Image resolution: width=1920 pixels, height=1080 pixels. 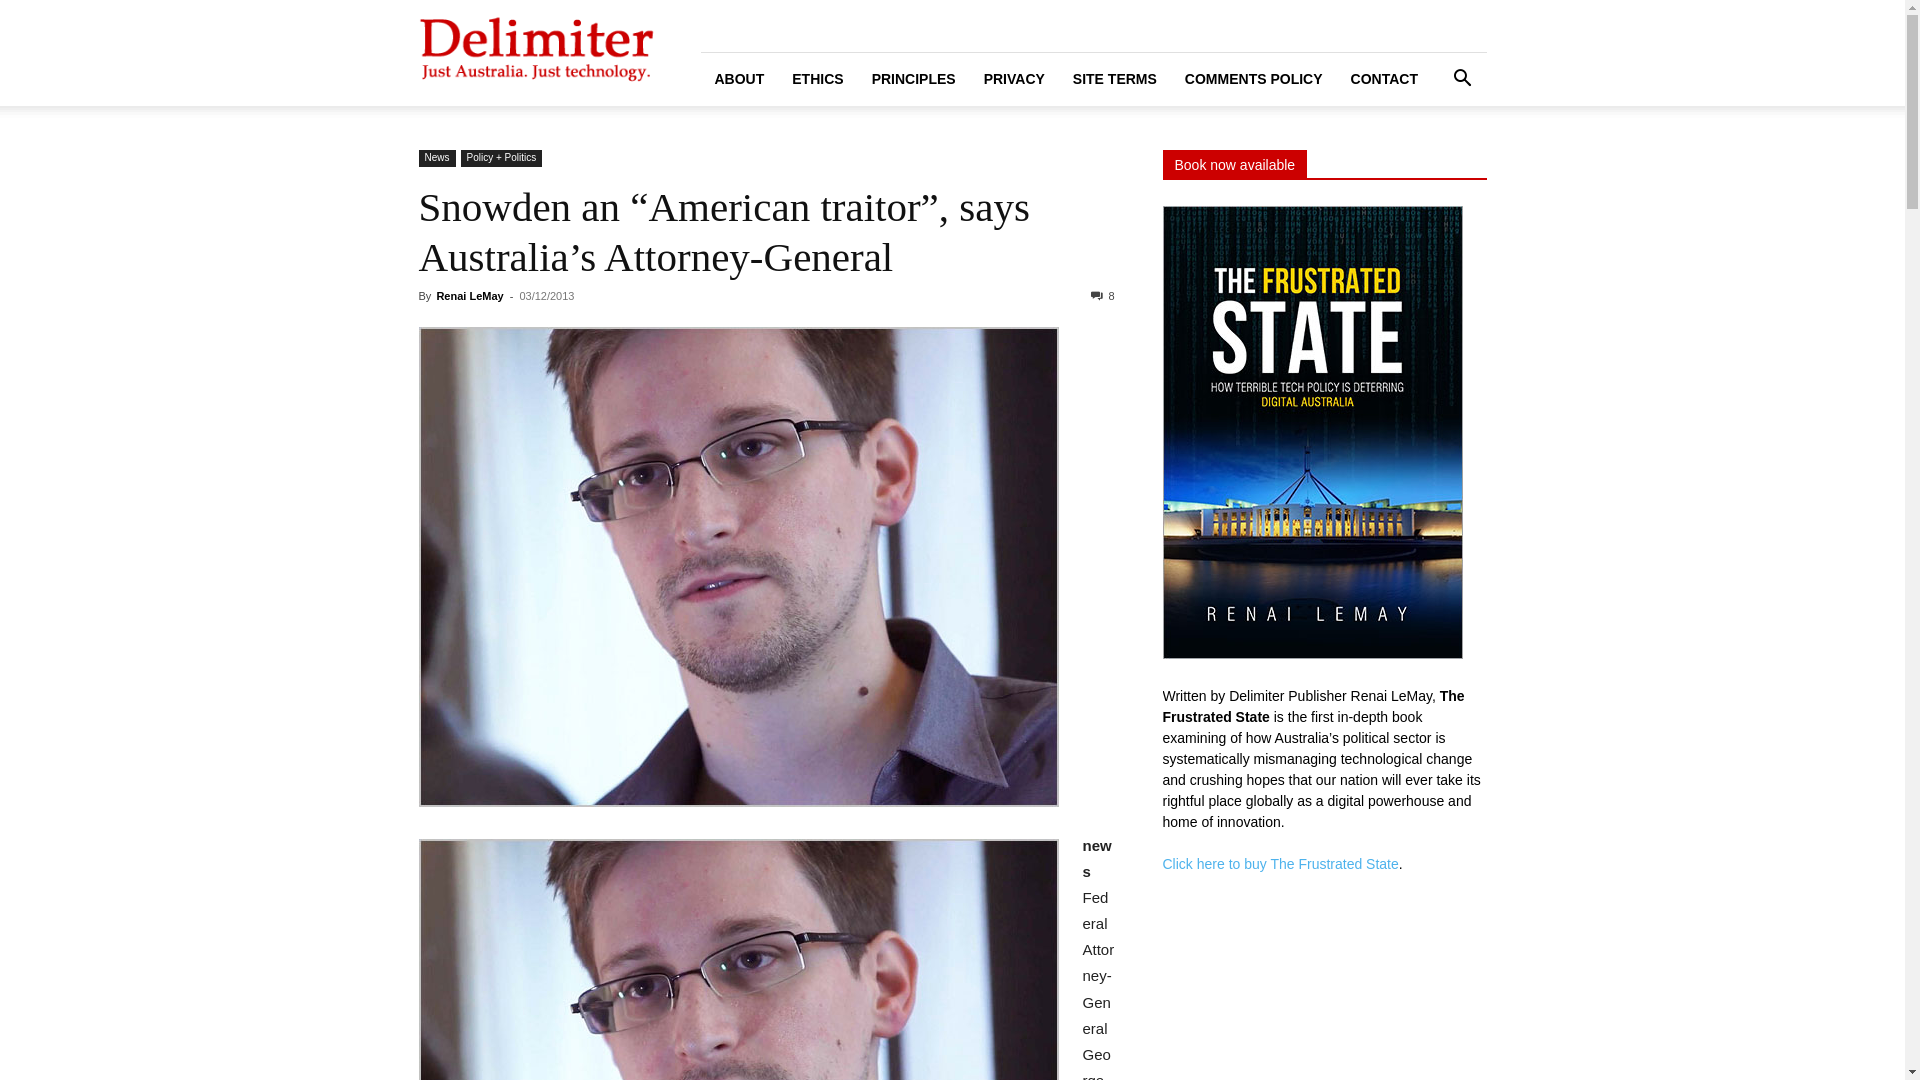 I want to click on Search, so click(x=1430, y=162).